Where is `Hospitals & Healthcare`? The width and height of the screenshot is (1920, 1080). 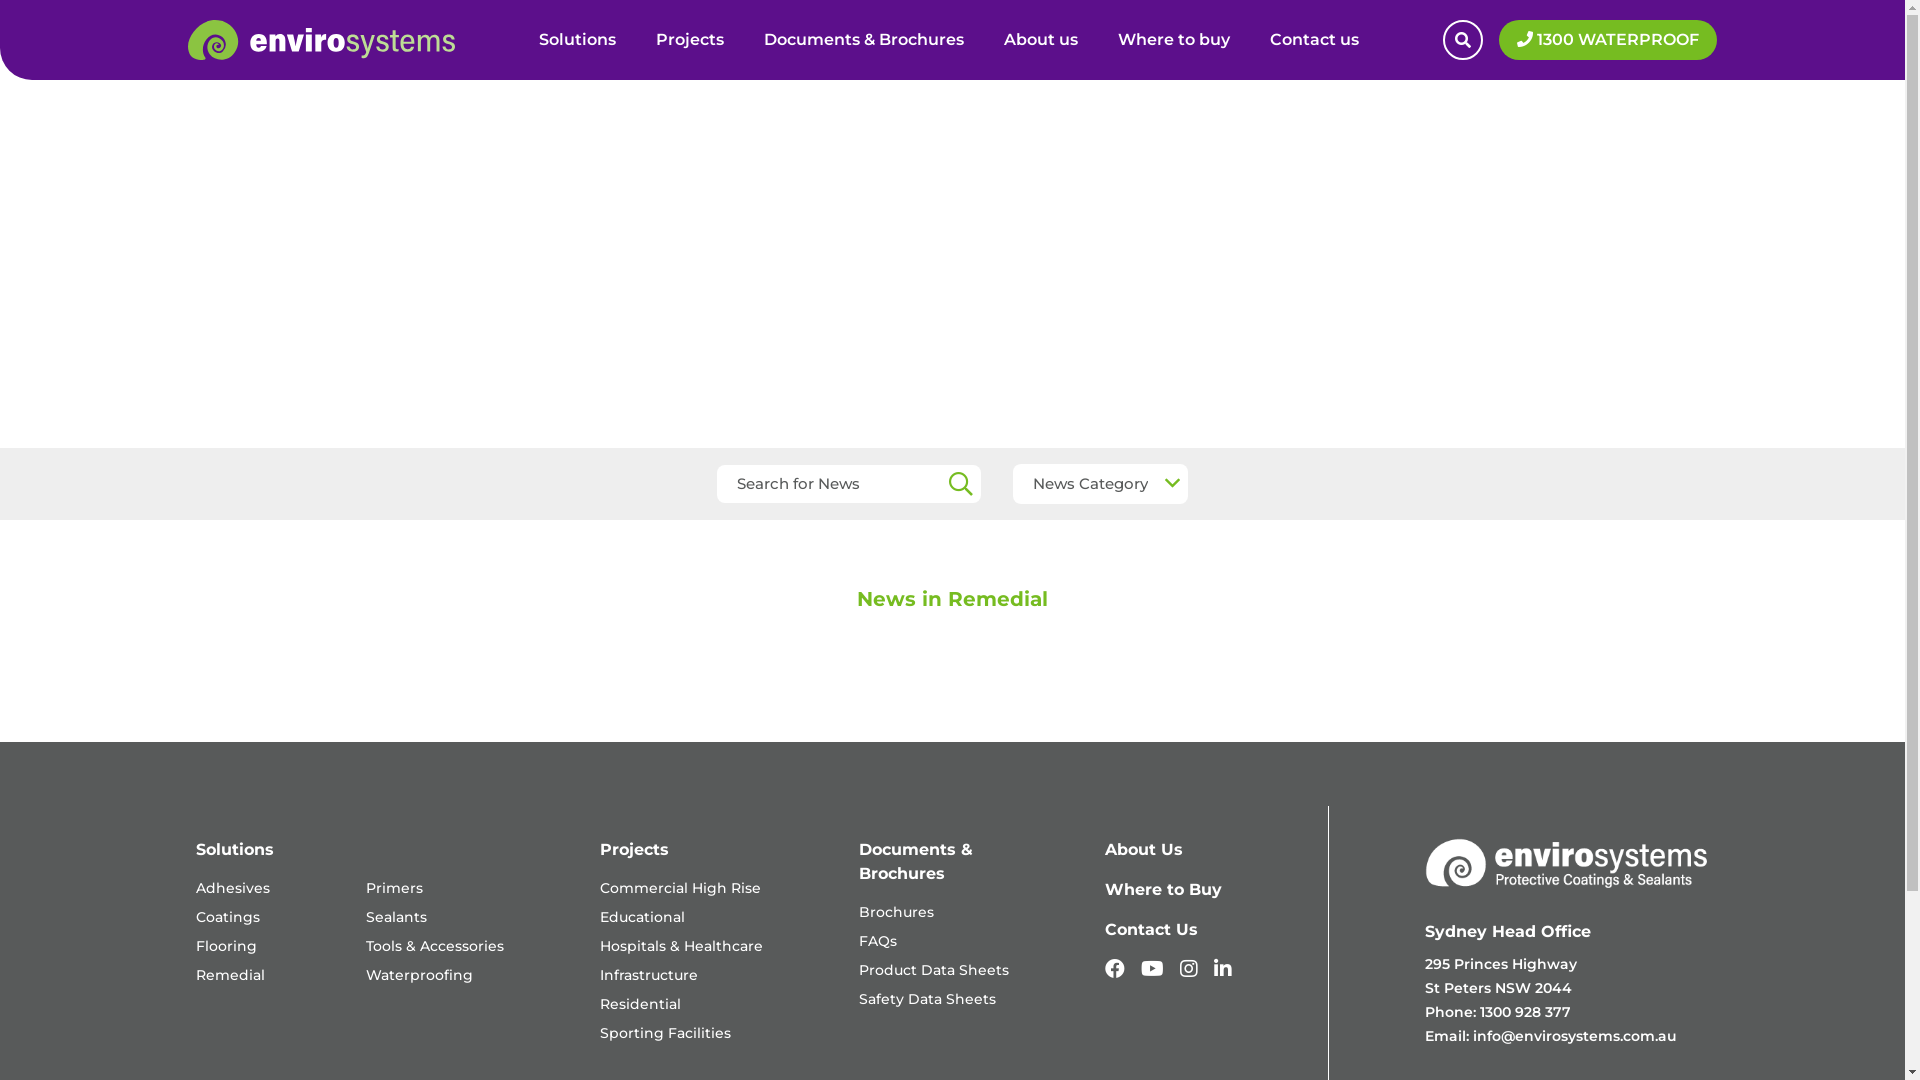
Hospitals & Healthcare is located at coordinates (682, 946).